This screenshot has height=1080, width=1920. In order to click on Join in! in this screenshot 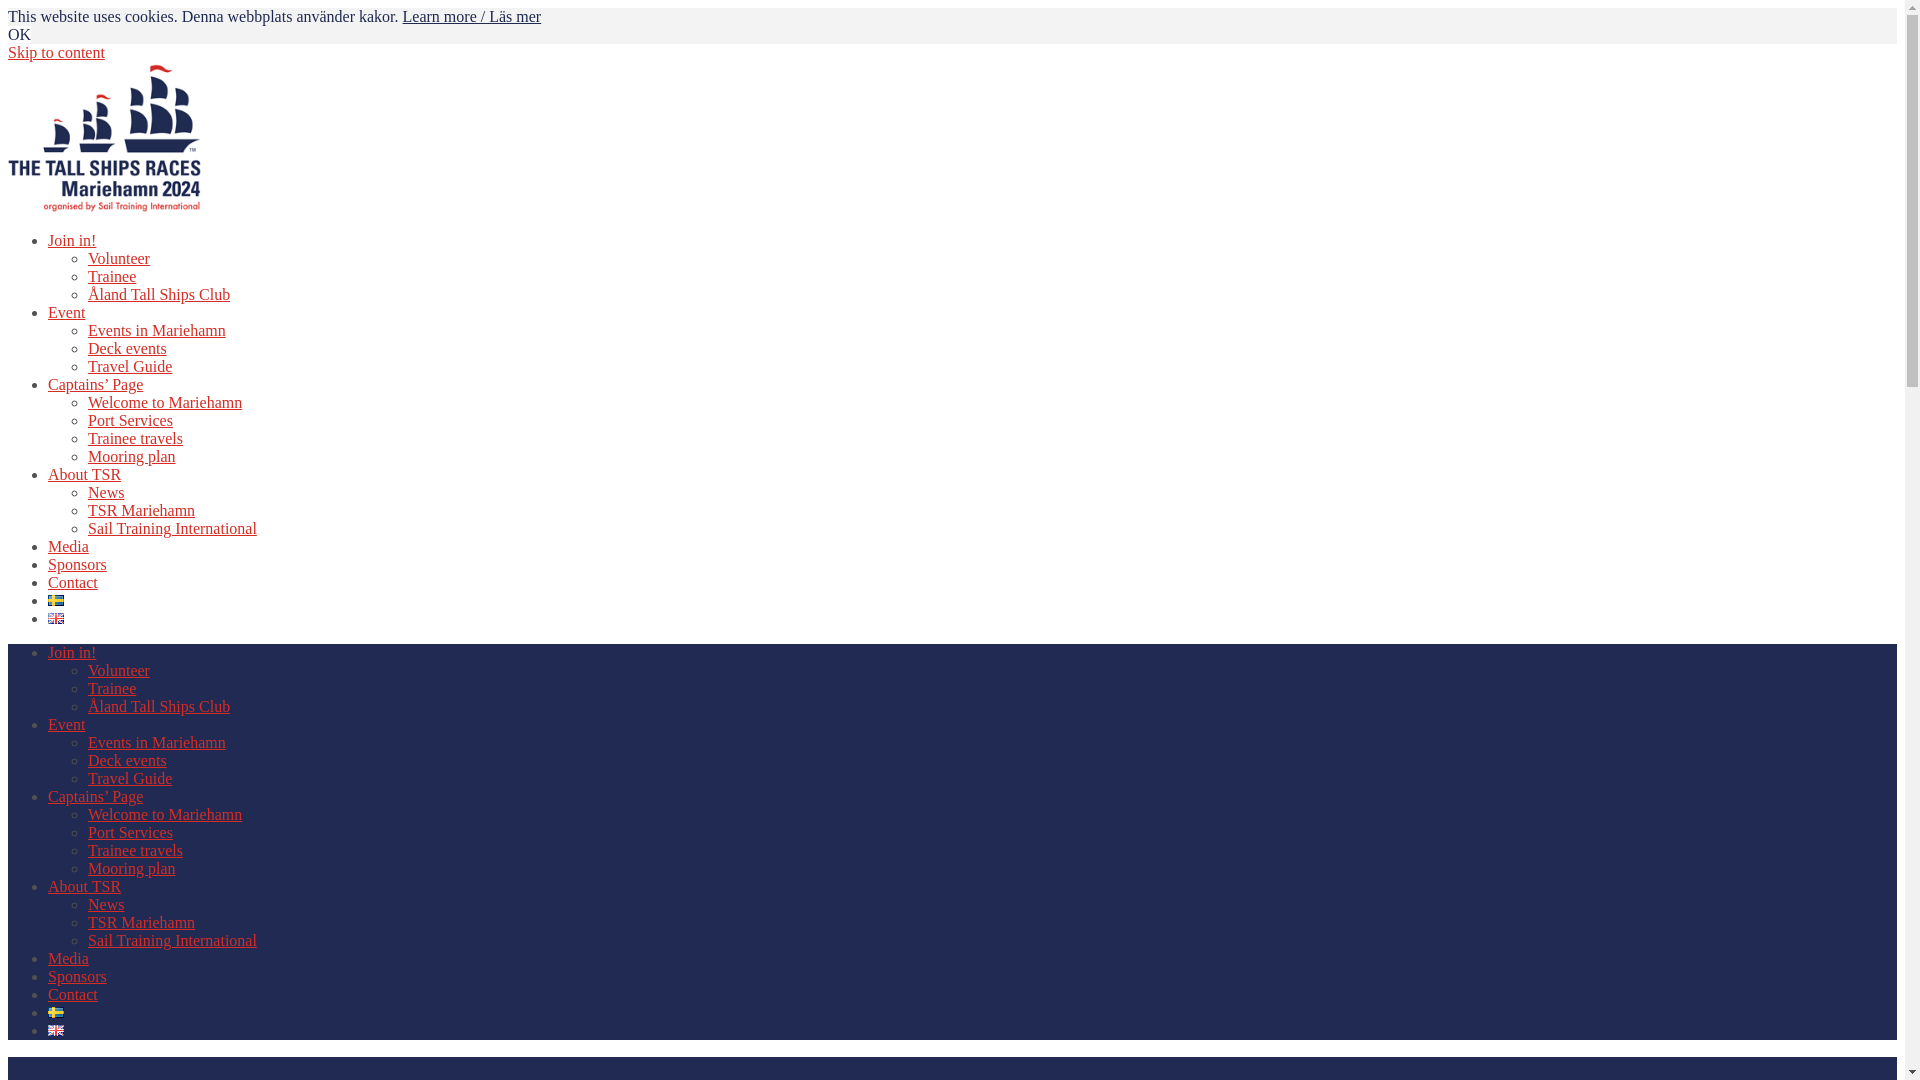, I will do `click(72, 240)`.